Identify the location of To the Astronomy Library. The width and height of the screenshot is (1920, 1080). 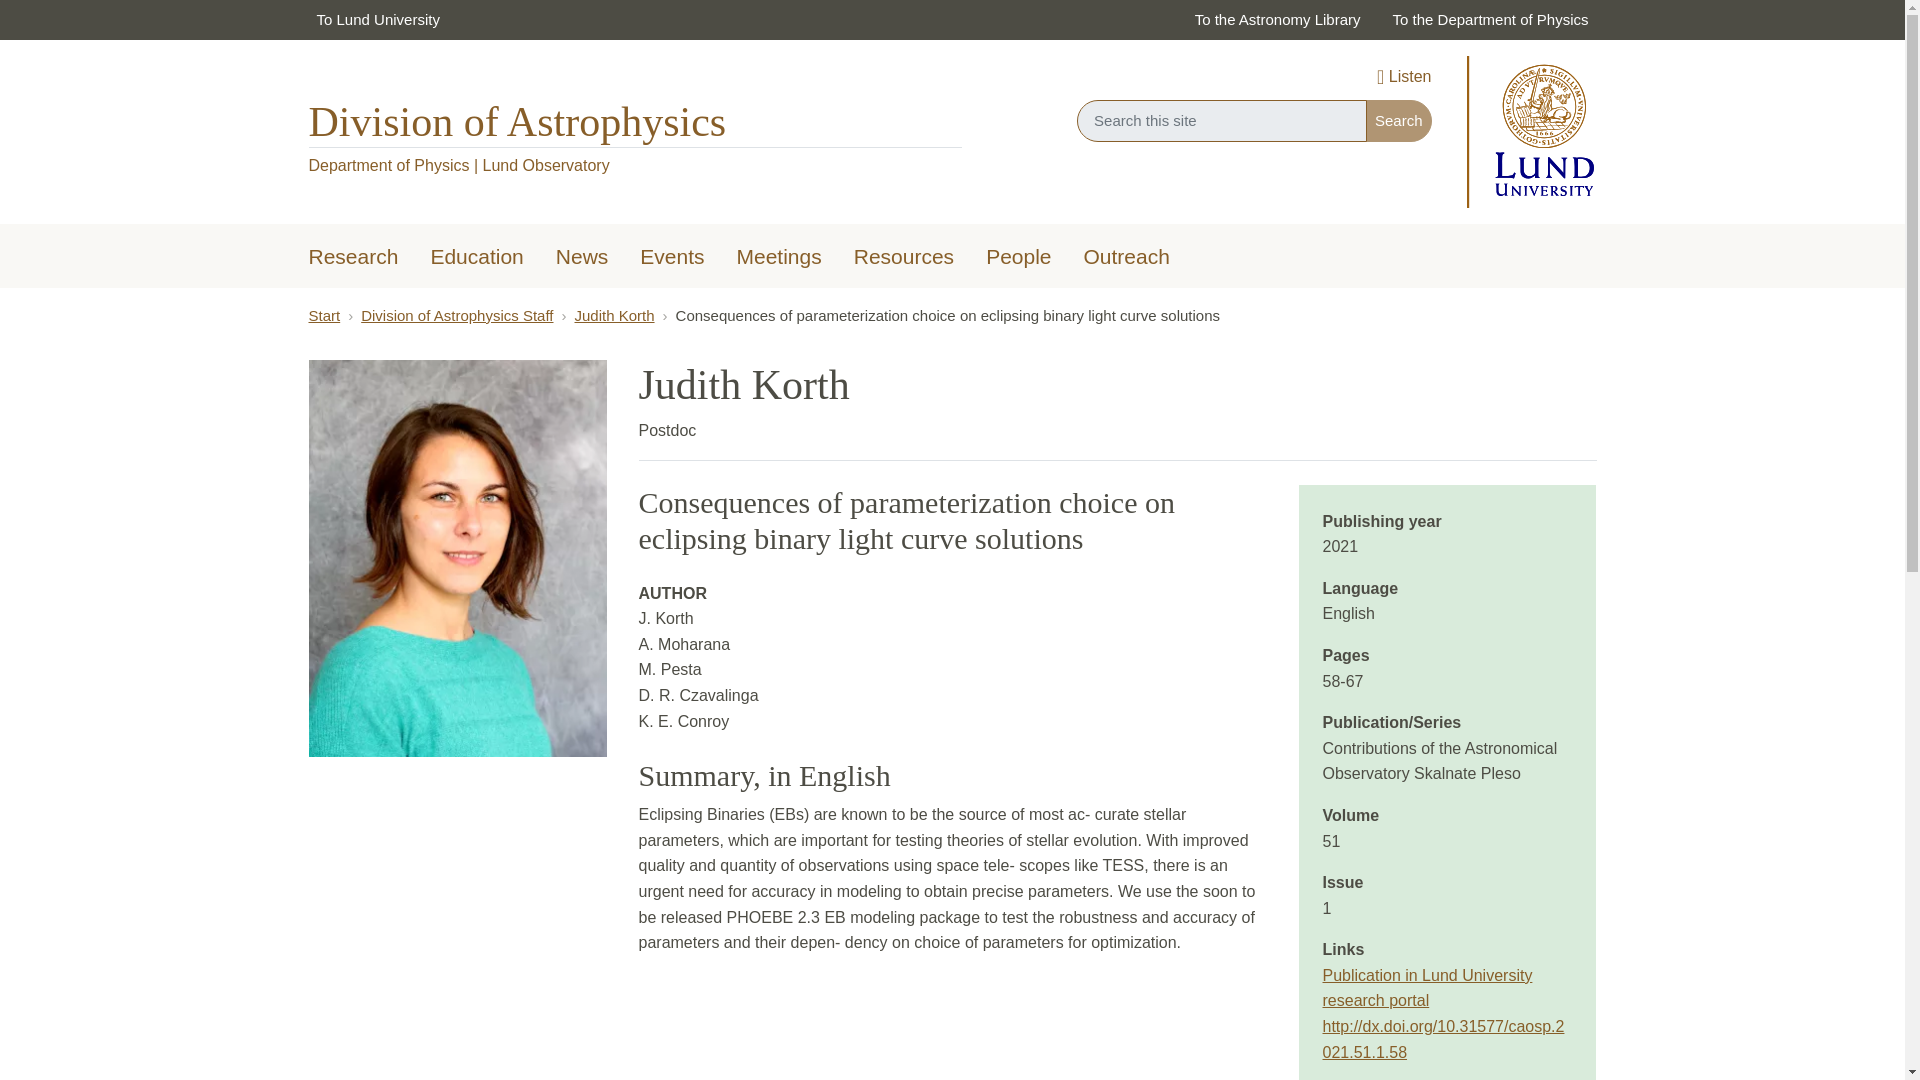
(1277, 20).